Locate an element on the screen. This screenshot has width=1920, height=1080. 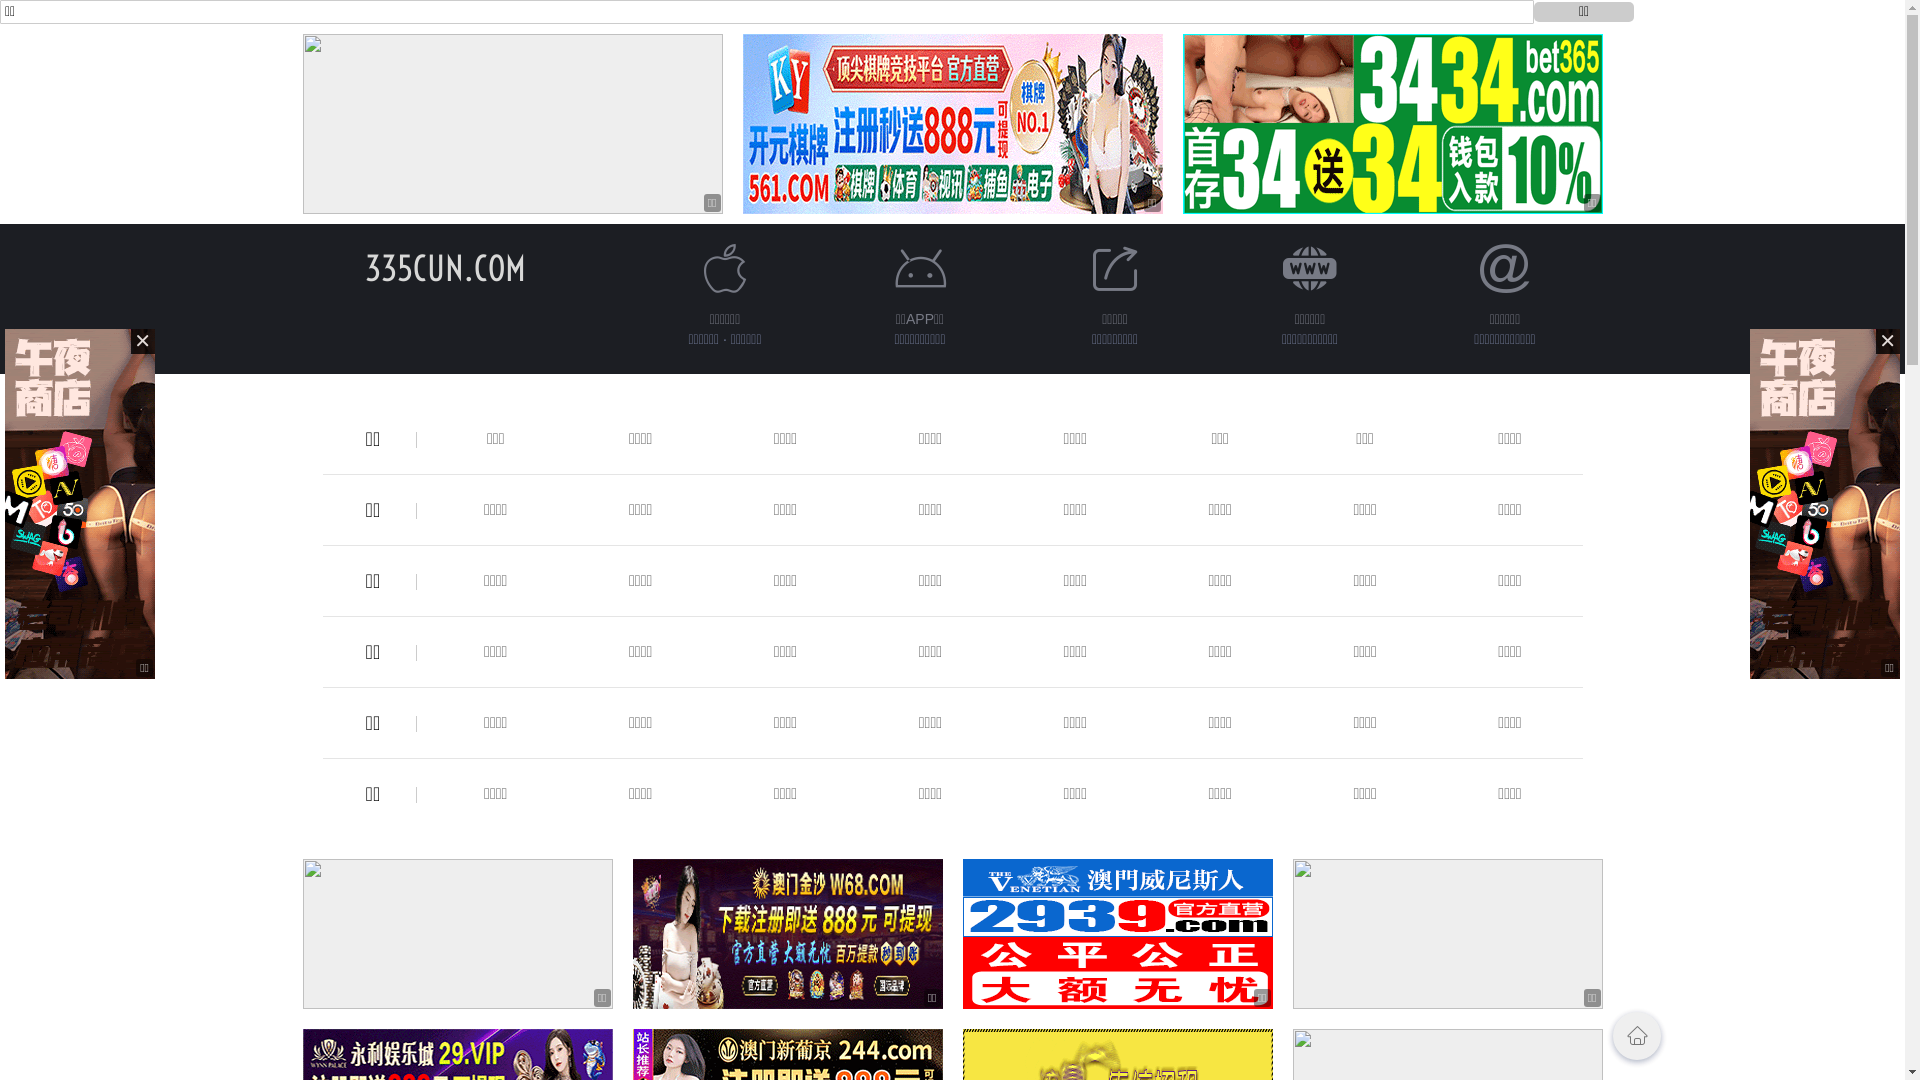
335CUN.COM is located at coordinates (446, 268).